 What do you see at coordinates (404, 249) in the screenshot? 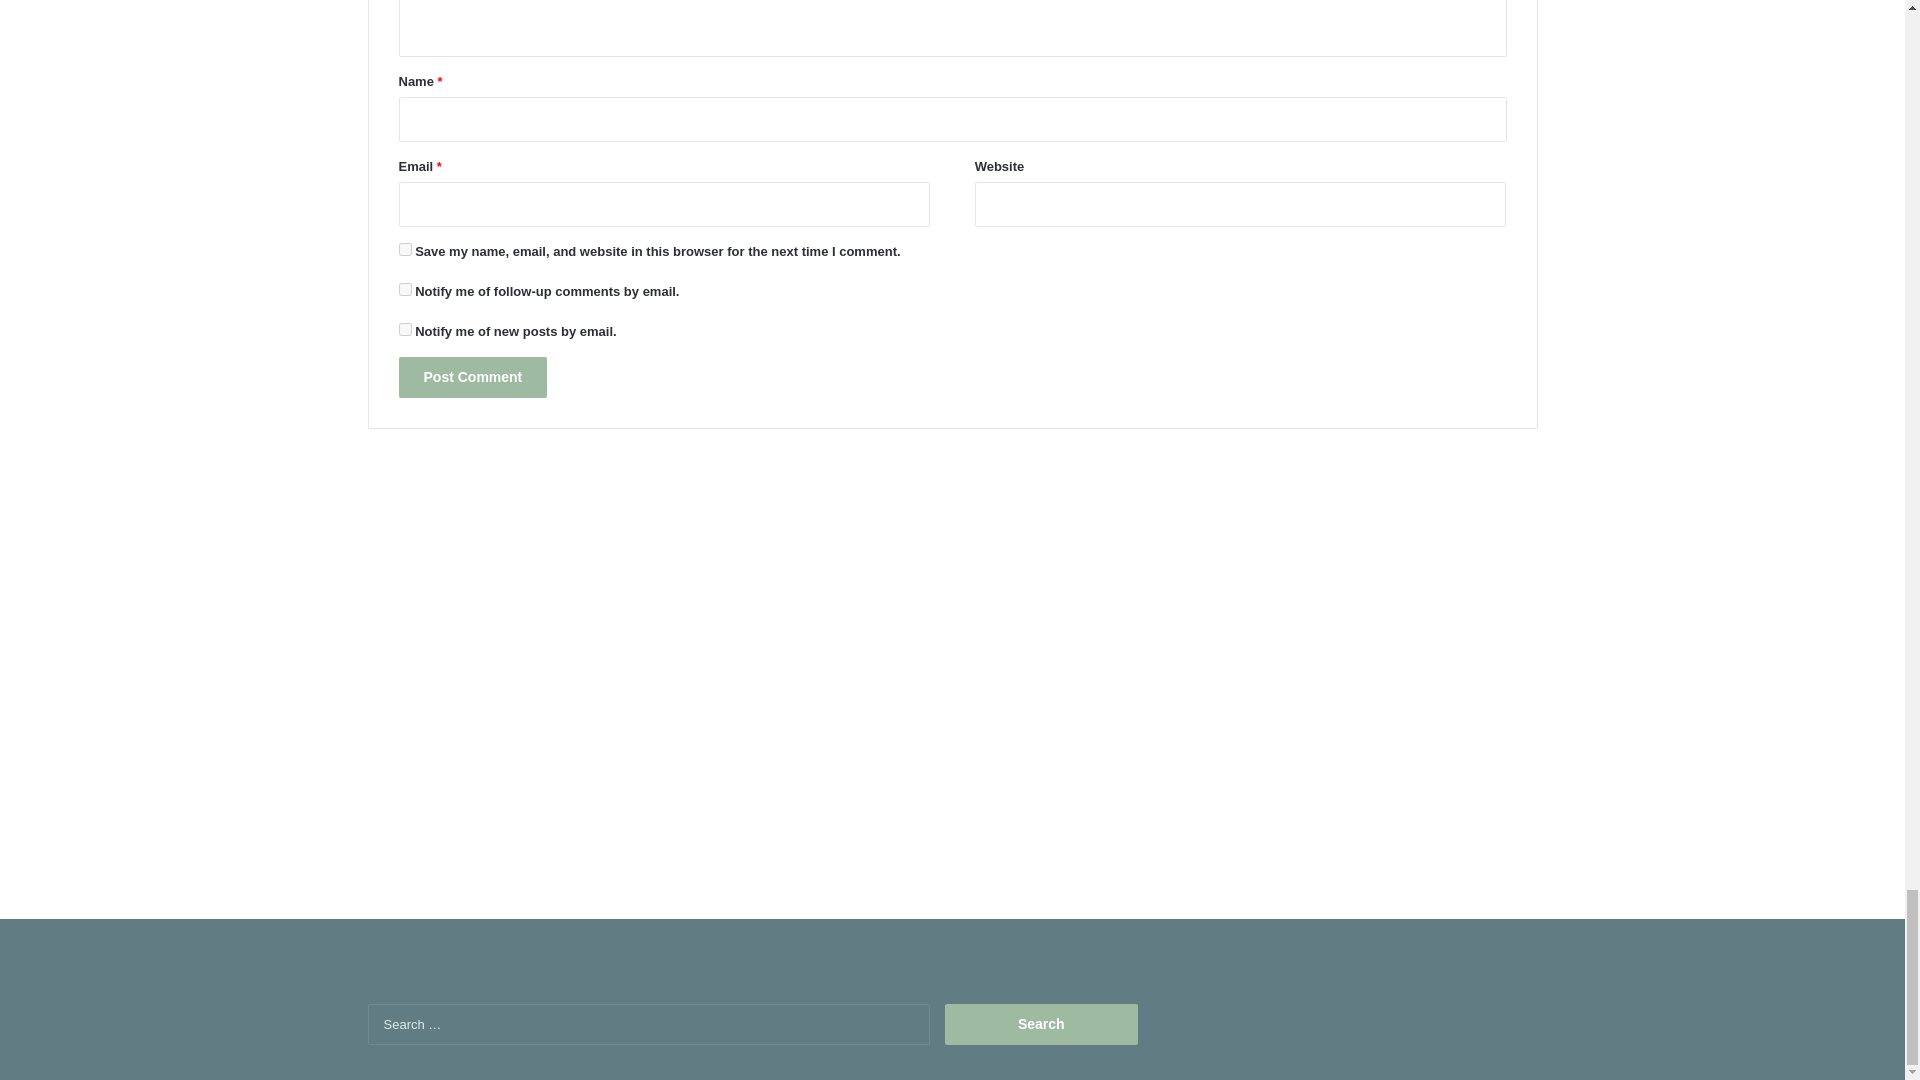
I see `yes` at bounding box center [404, 249].